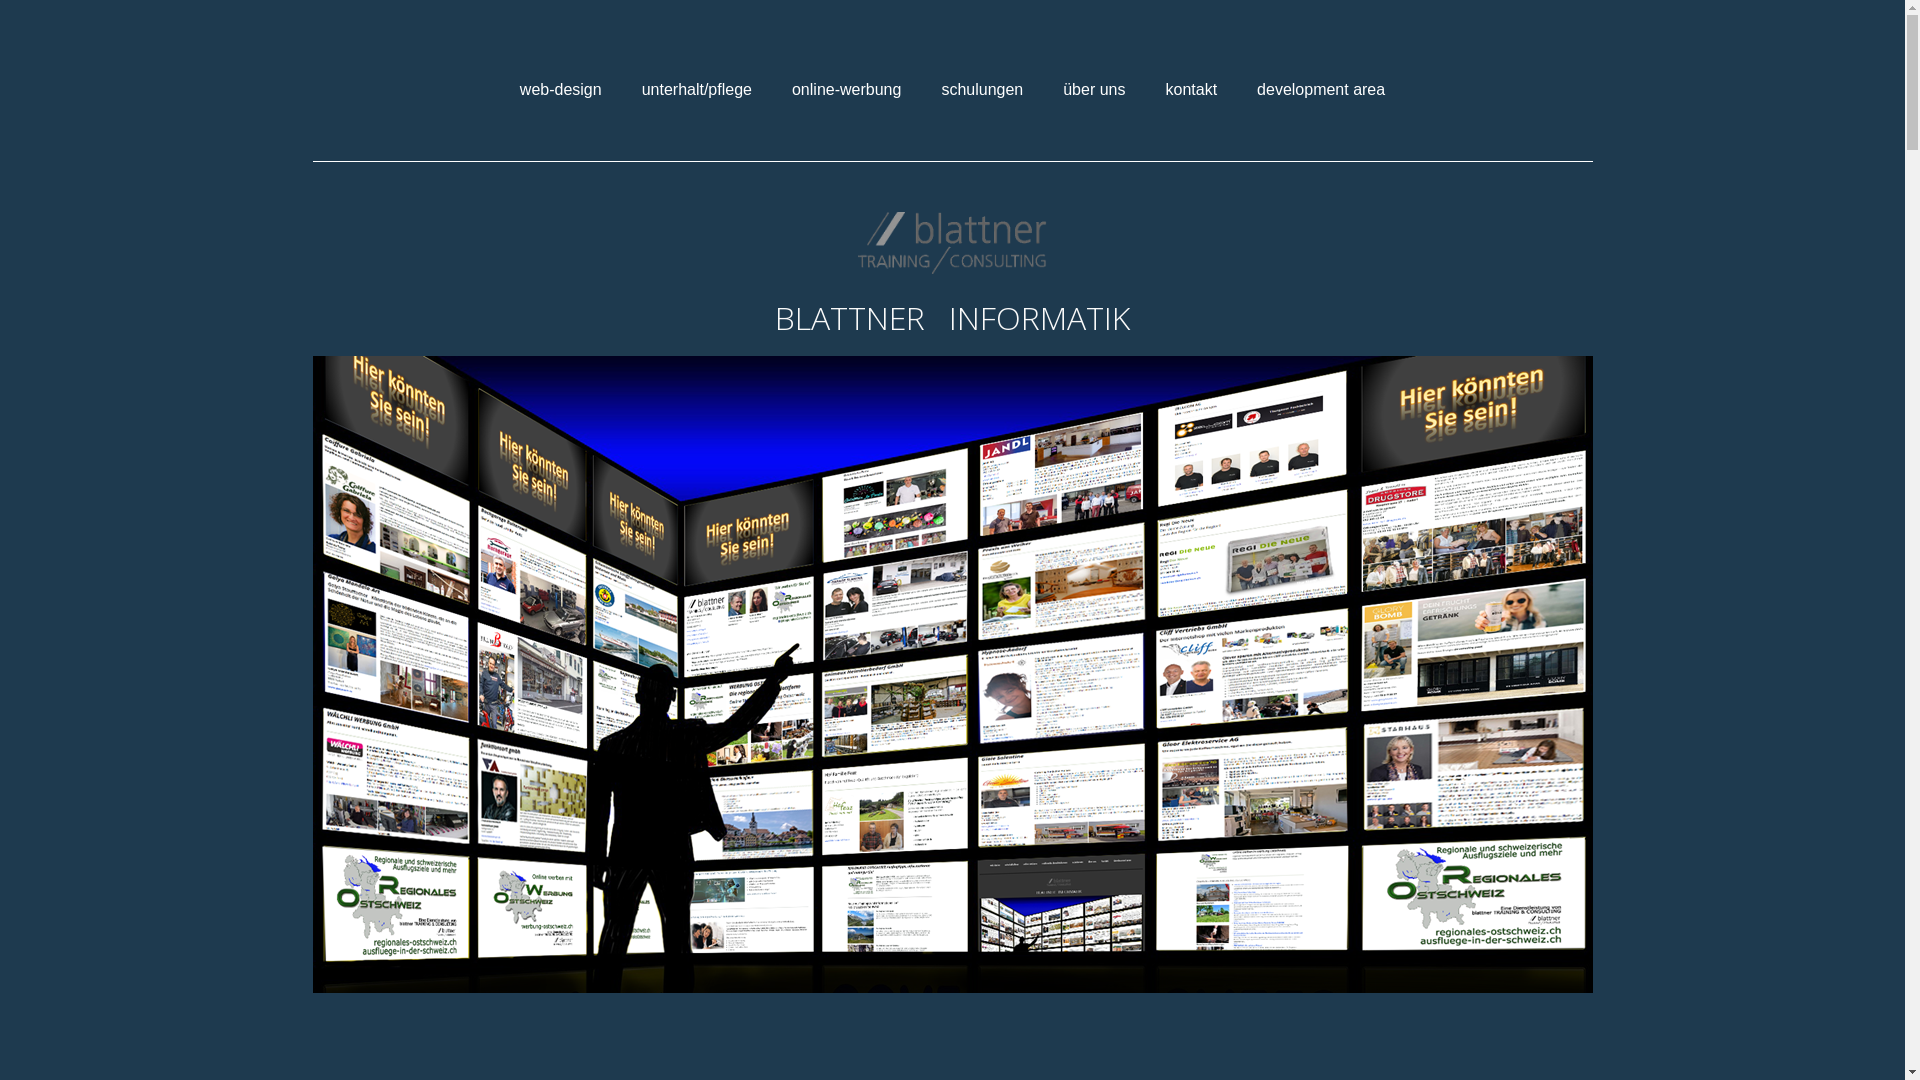 This screenshot has width=1920, height=1080. What do you see at coordinates (1321, 90) in the screenshot?
I see `development area` at bounding box center [1321, 90].